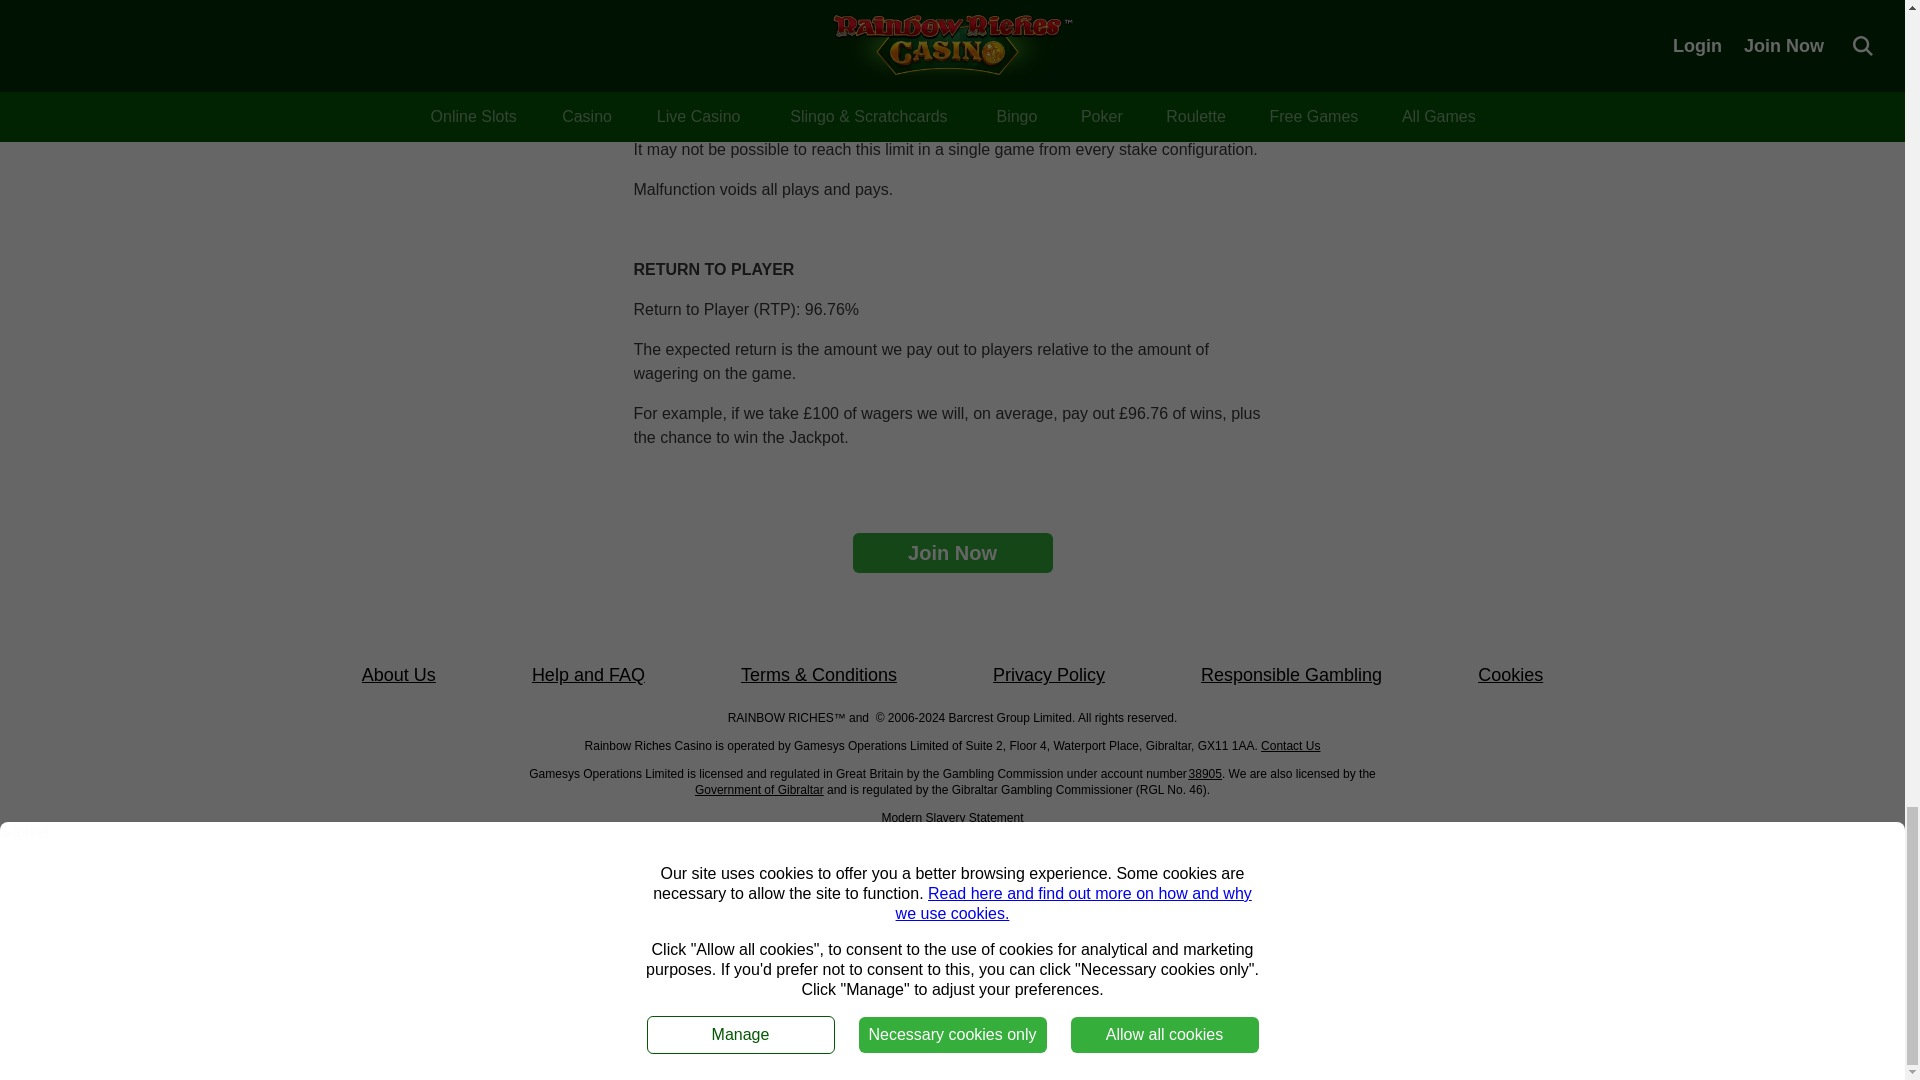 This screenshot has width=1920, height=1080. Describe the element at coordinates (952, 818) in the screenshot. I see `Modern Slavery Statement` at that location.